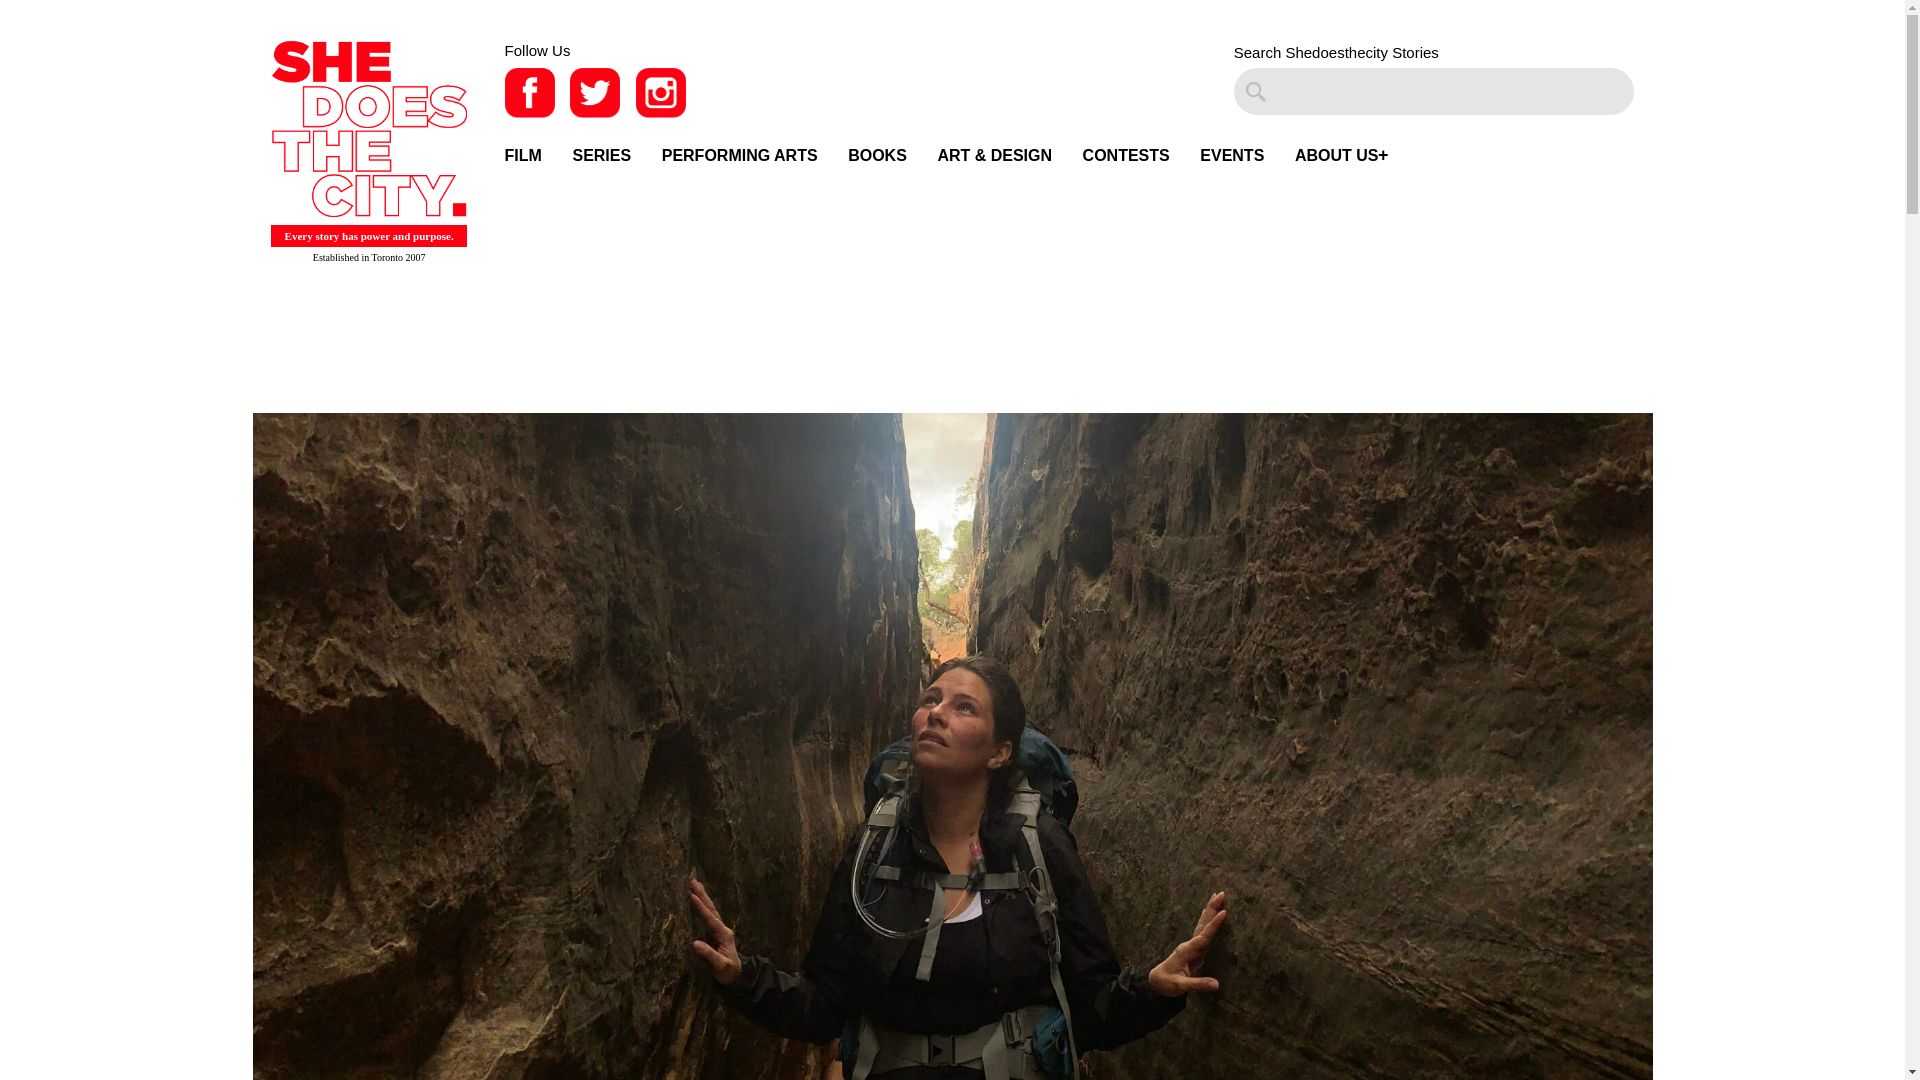 The width and height of the screenshot is (1920, 1080). What do you see at coordinates (1232, 155) in the screenshot?
I see `EVENTS` at bounding box center [1232, 155].